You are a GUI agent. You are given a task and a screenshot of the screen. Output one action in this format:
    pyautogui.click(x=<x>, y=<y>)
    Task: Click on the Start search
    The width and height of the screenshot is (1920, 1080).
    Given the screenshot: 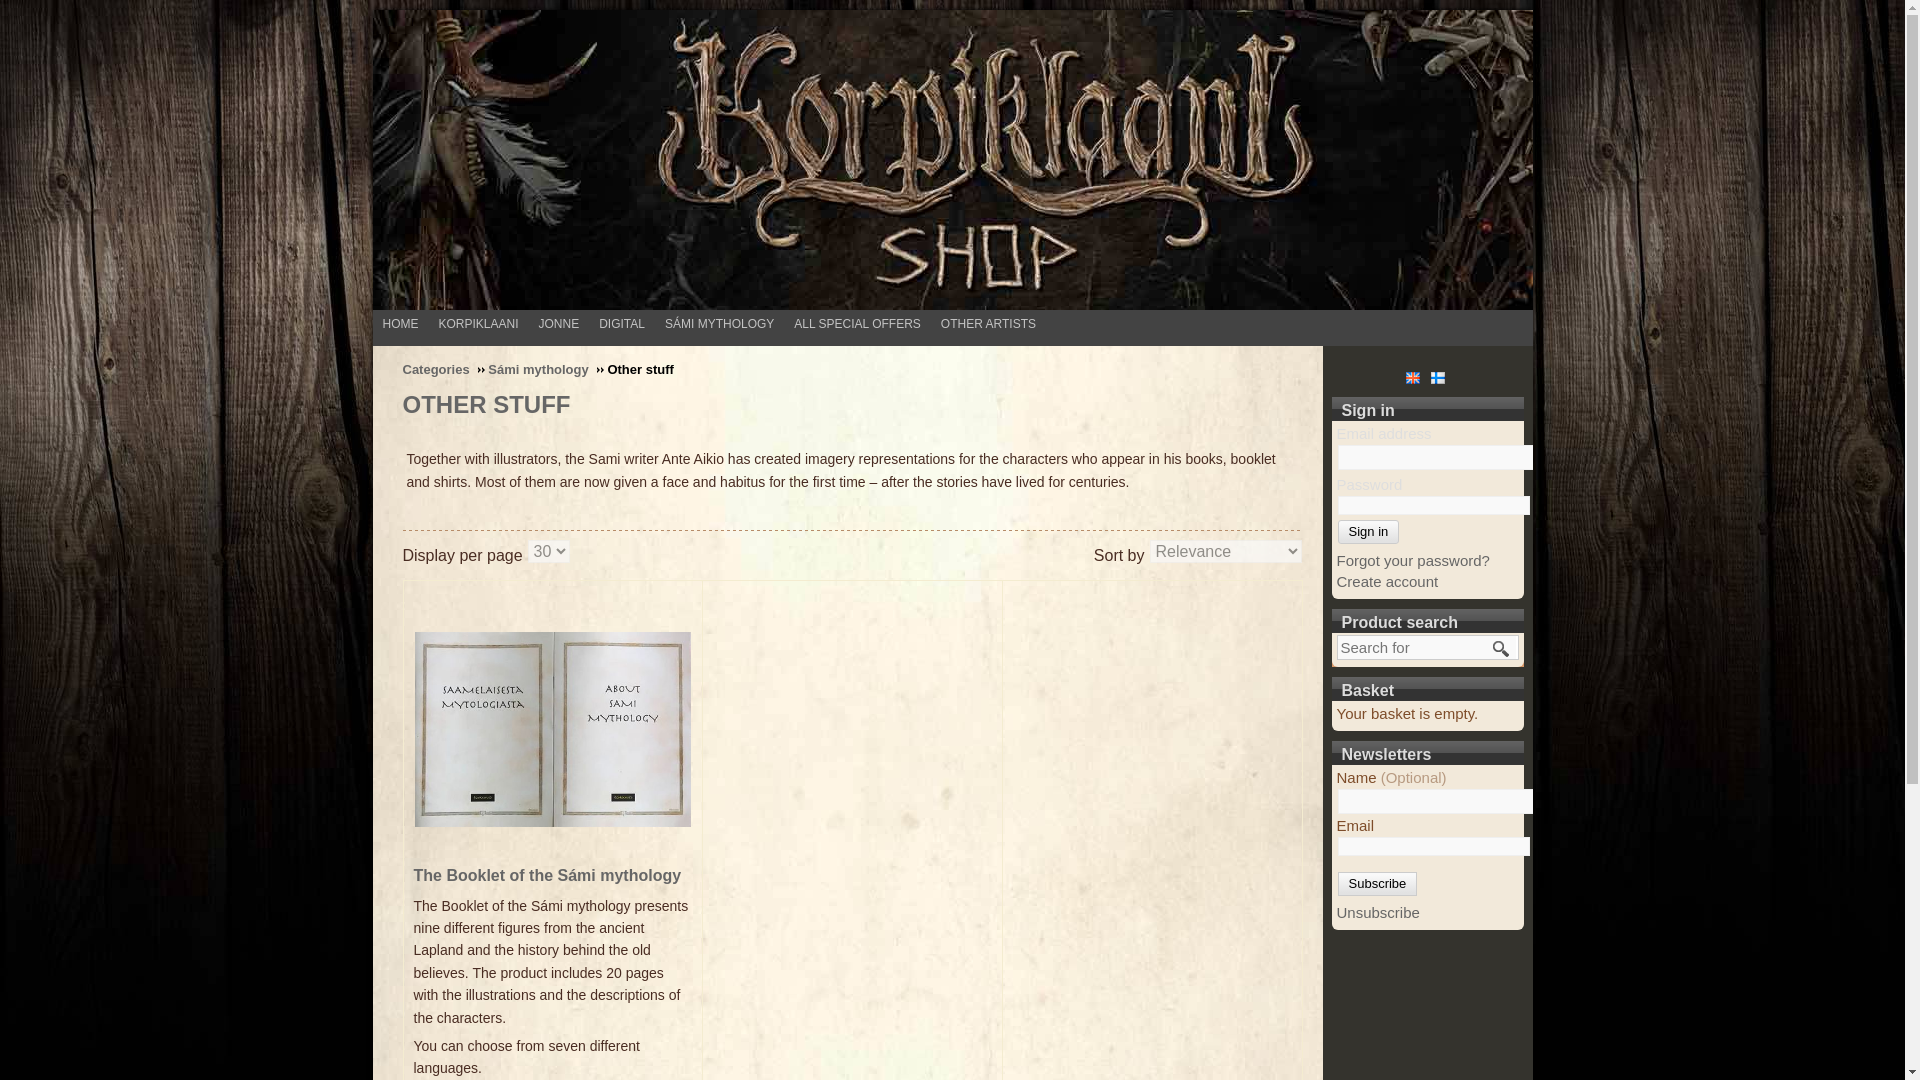 What is the action you would take?
    pyautogui.click(x=1501, y=648)
    